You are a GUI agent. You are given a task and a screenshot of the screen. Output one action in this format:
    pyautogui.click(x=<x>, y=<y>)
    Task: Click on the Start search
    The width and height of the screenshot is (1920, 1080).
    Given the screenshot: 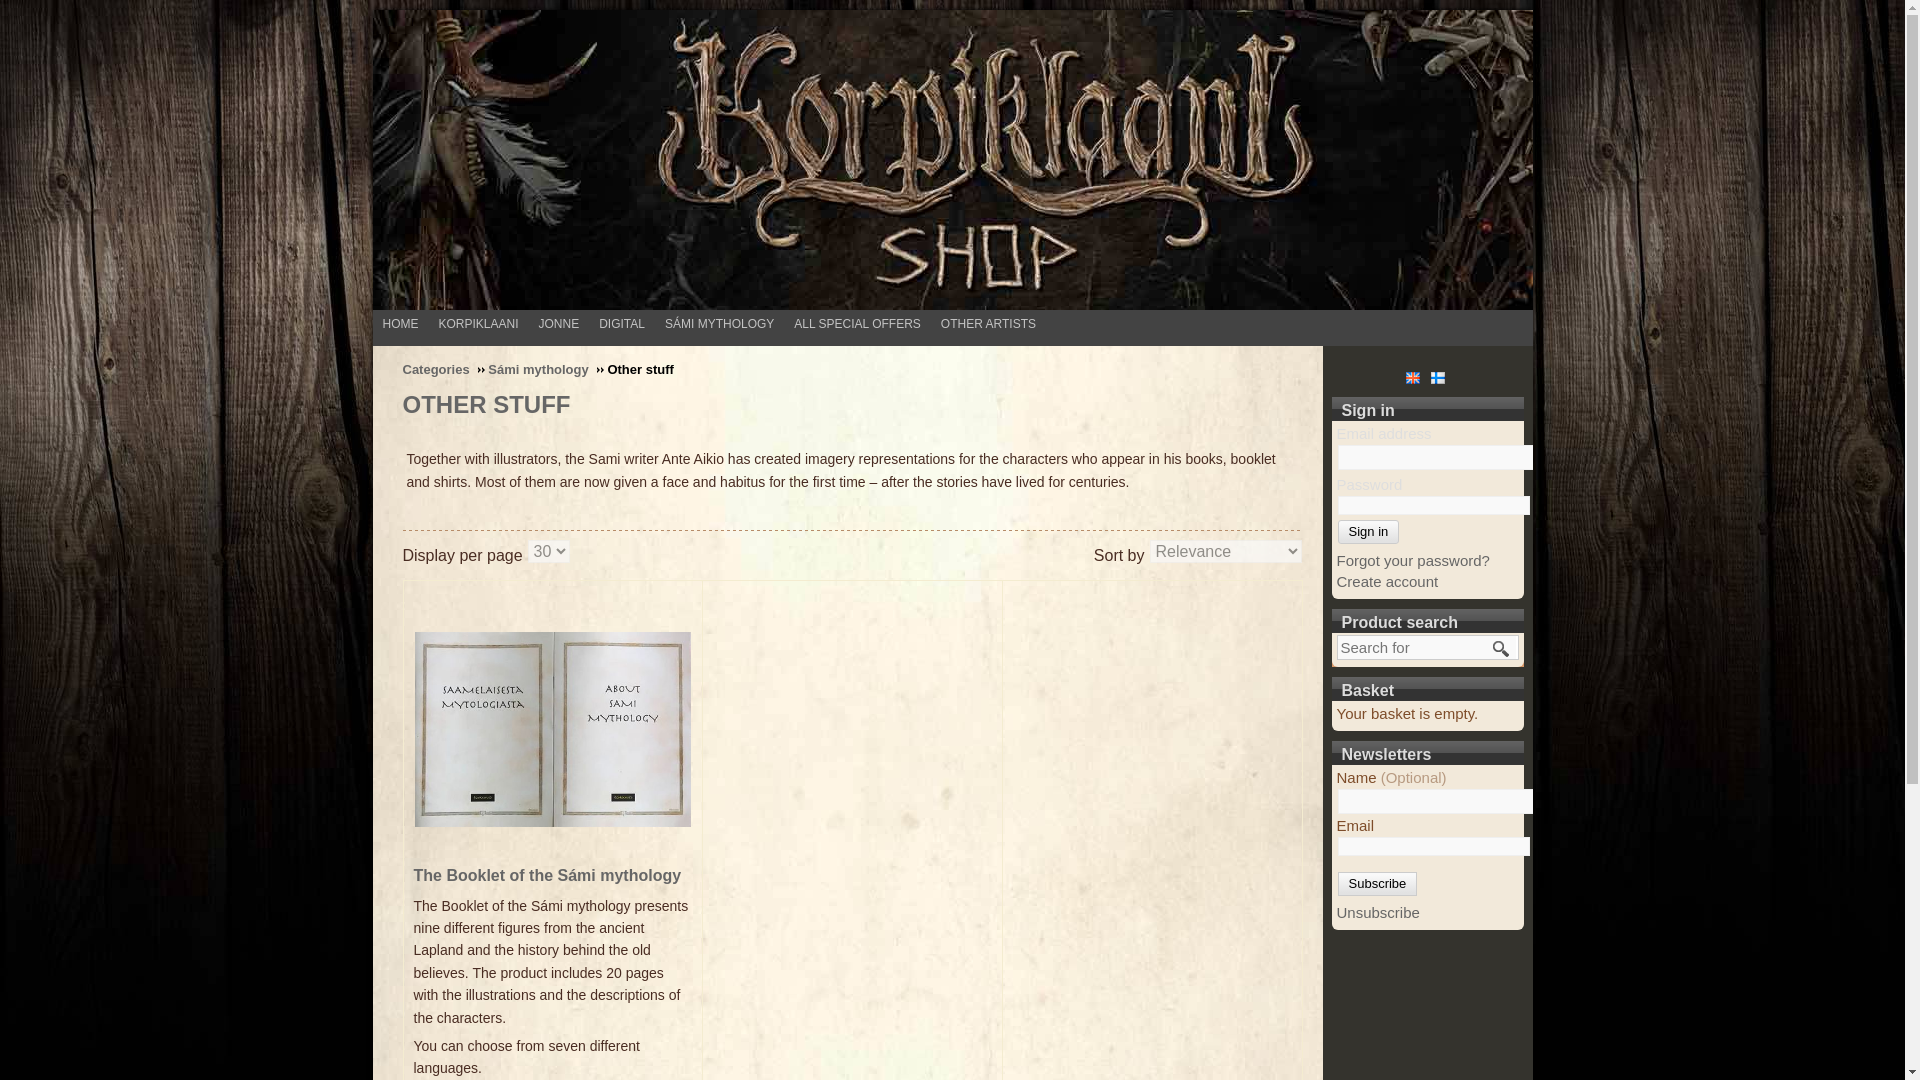 What is the action you would take?
    pyautogui.click(x=1501, y=648)
    